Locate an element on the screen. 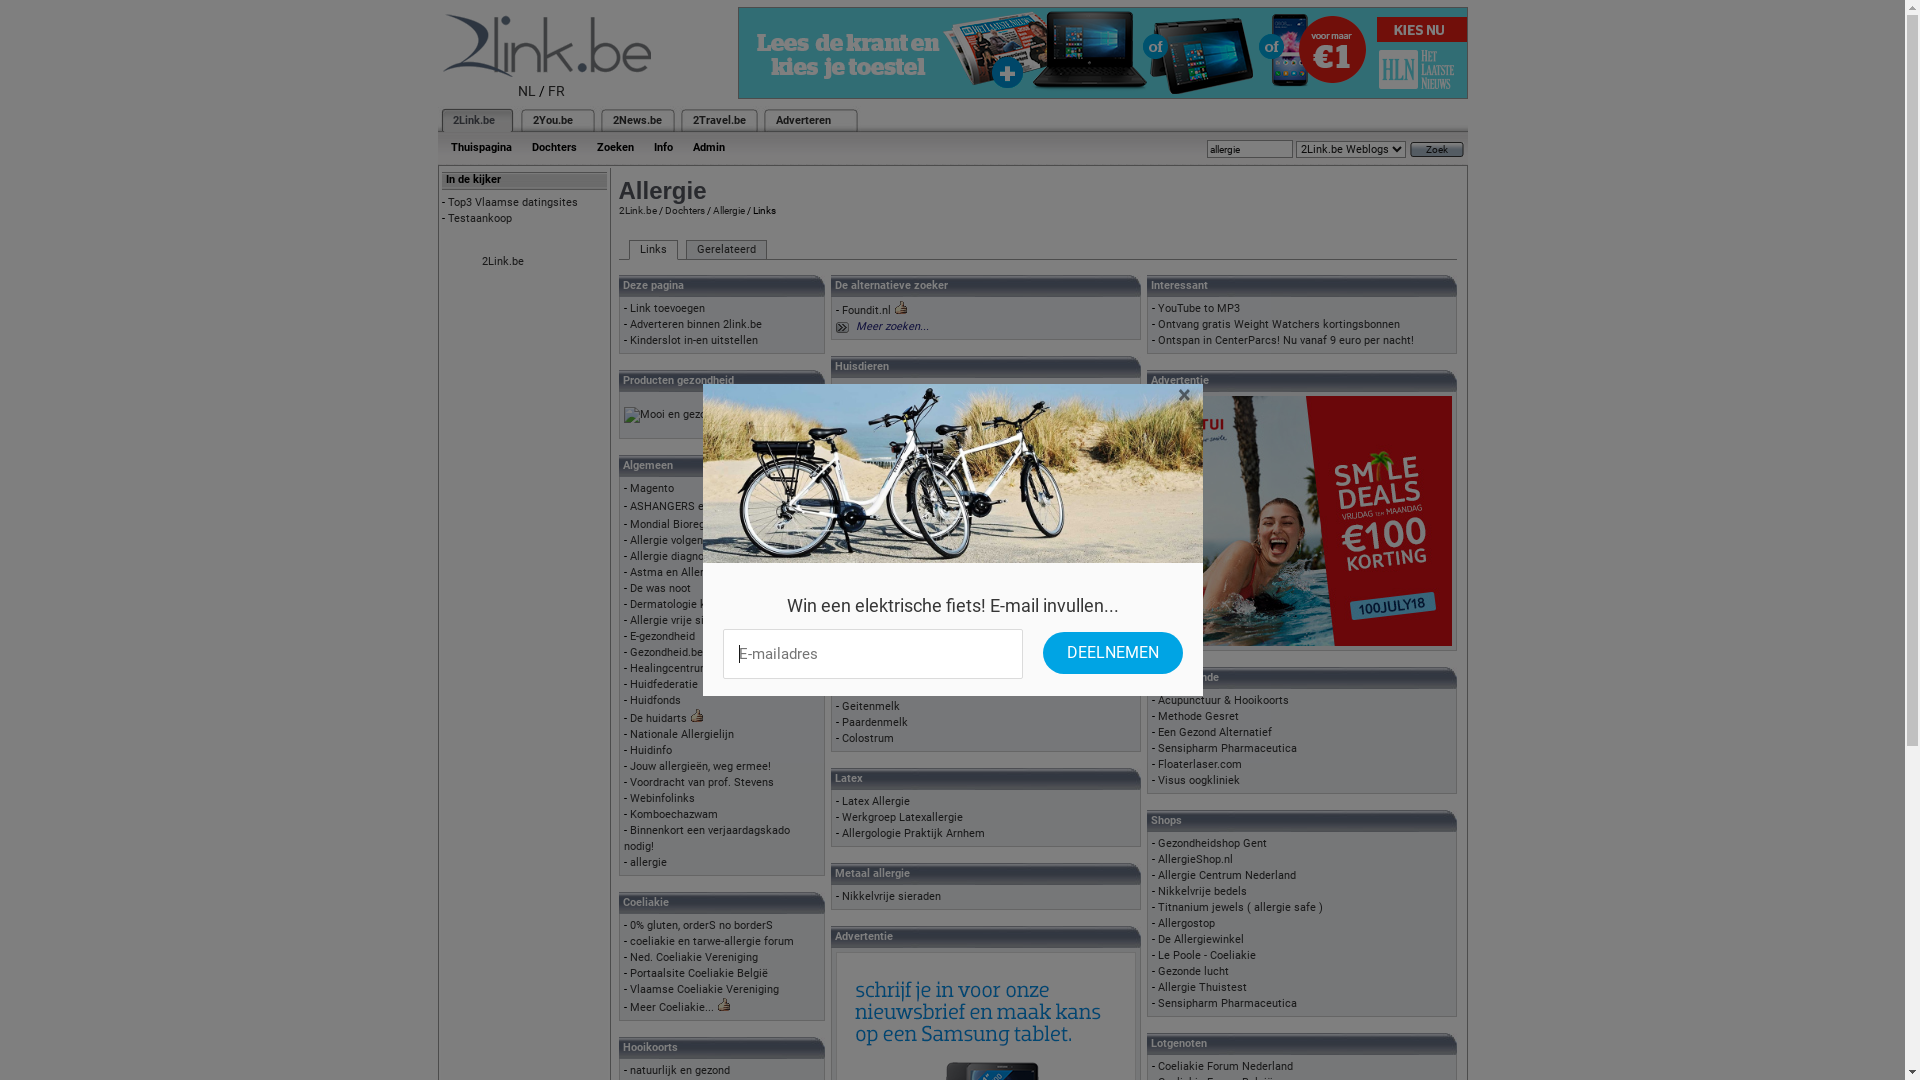 This screenshot has width=1920, height=1080. Huisstofmijt is located at coordinates (874, 500).